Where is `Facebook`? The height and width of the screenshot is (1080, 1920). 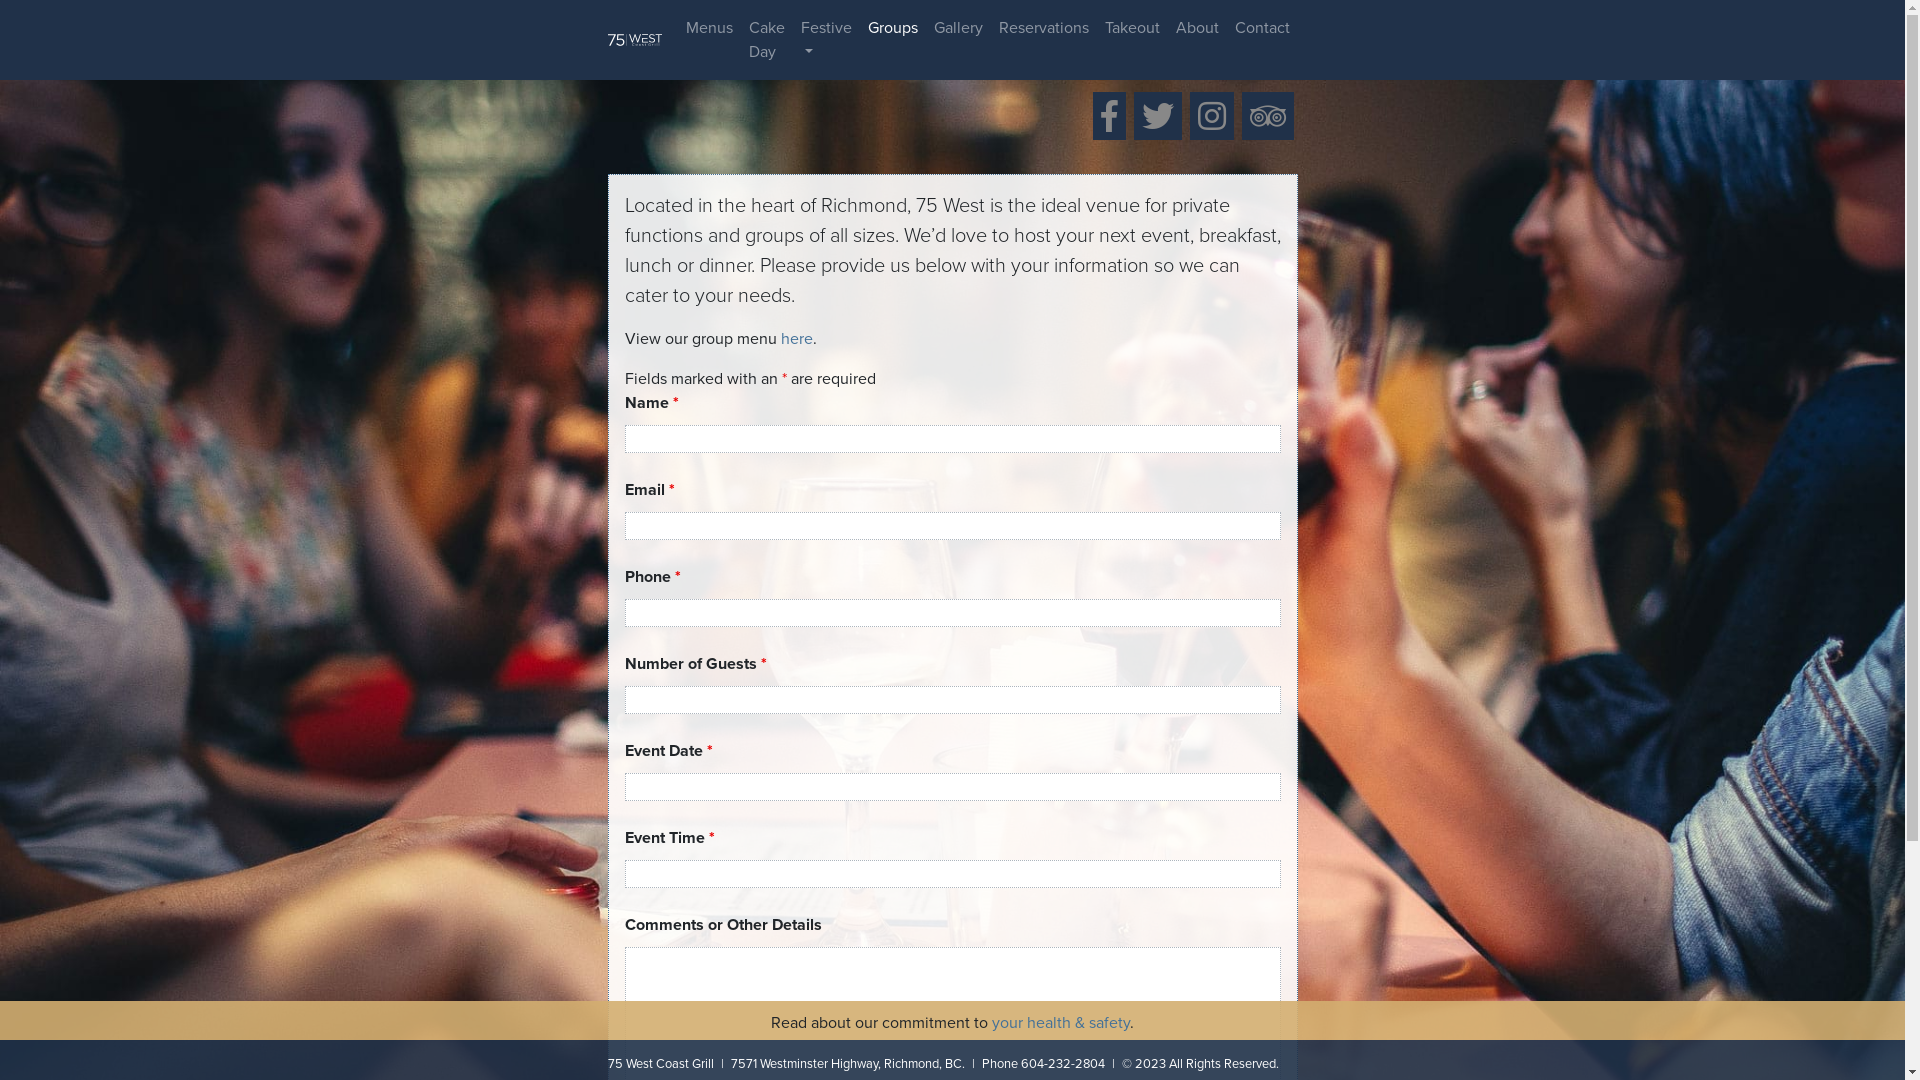
Facebook is located at coordinates (1108, 116).